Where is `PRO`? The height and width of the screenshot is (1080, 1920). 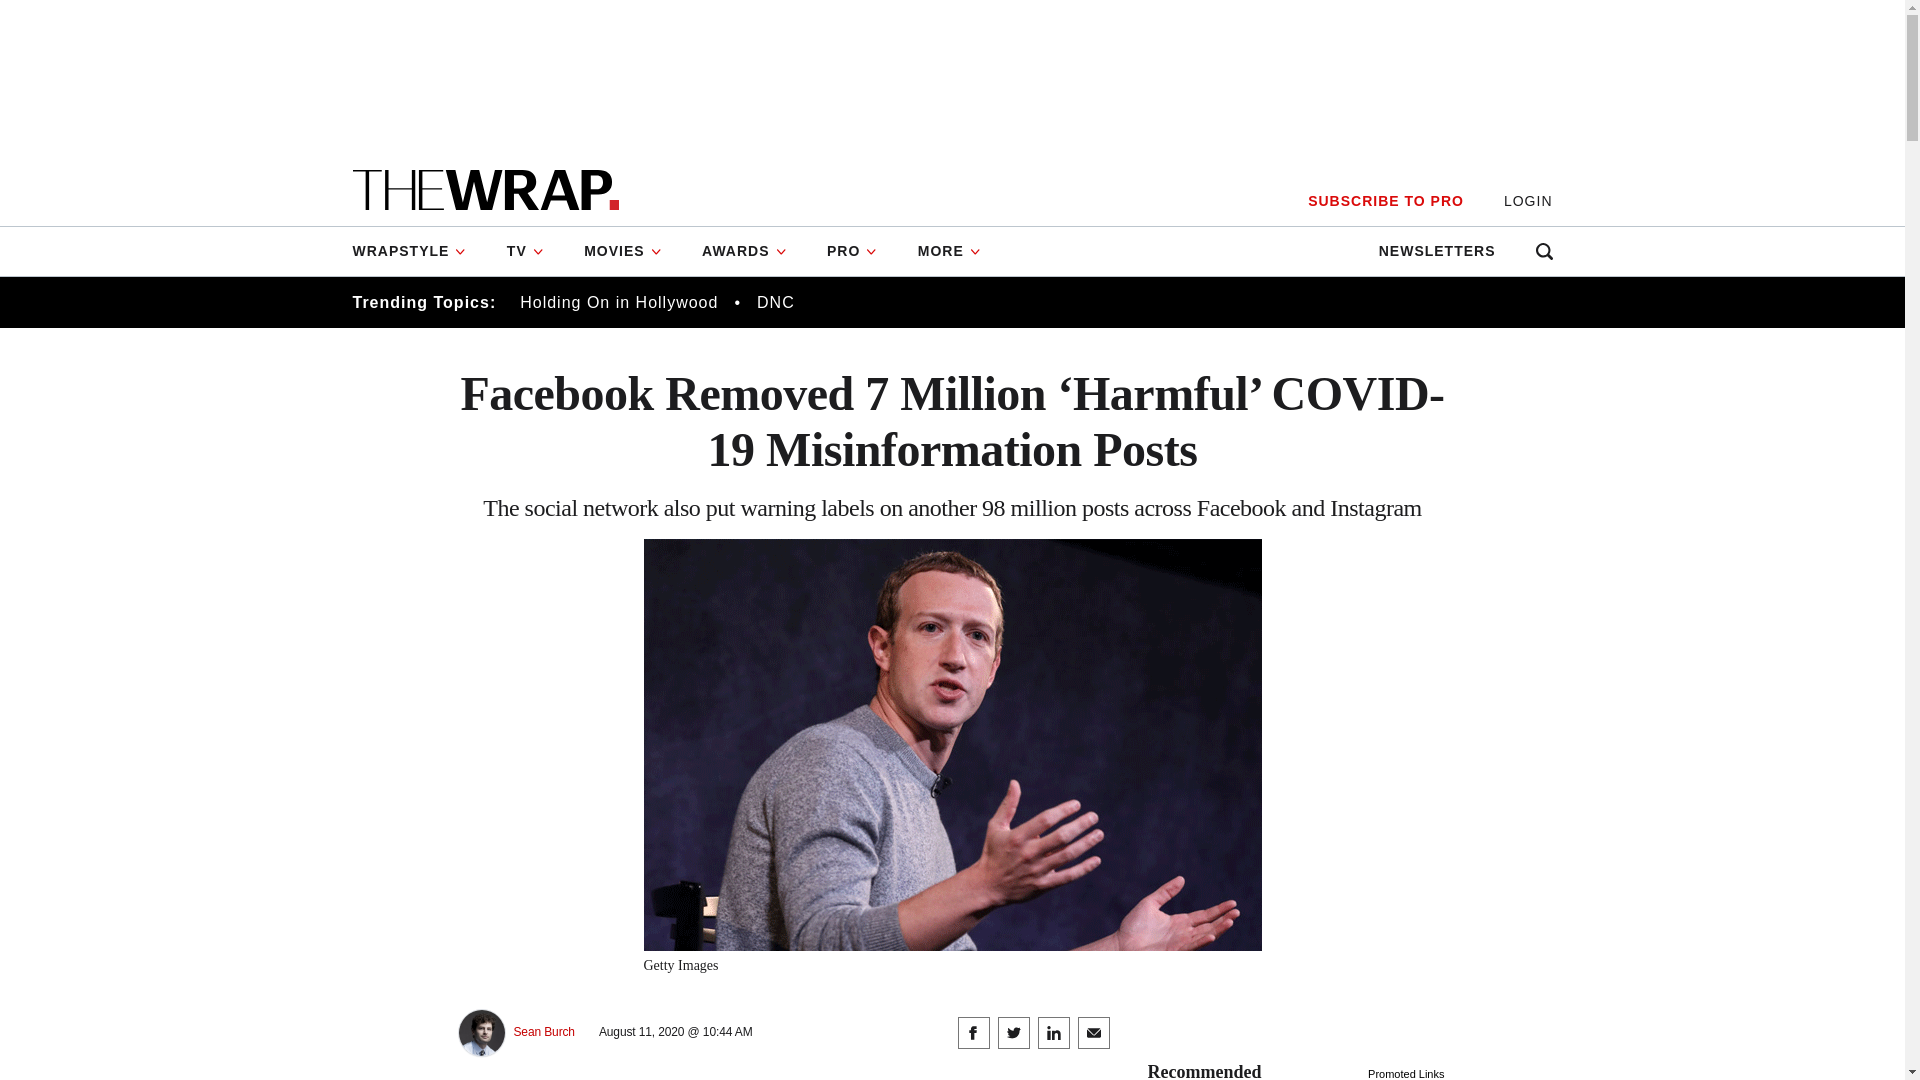
PRO is located at coordinates (852, 251).